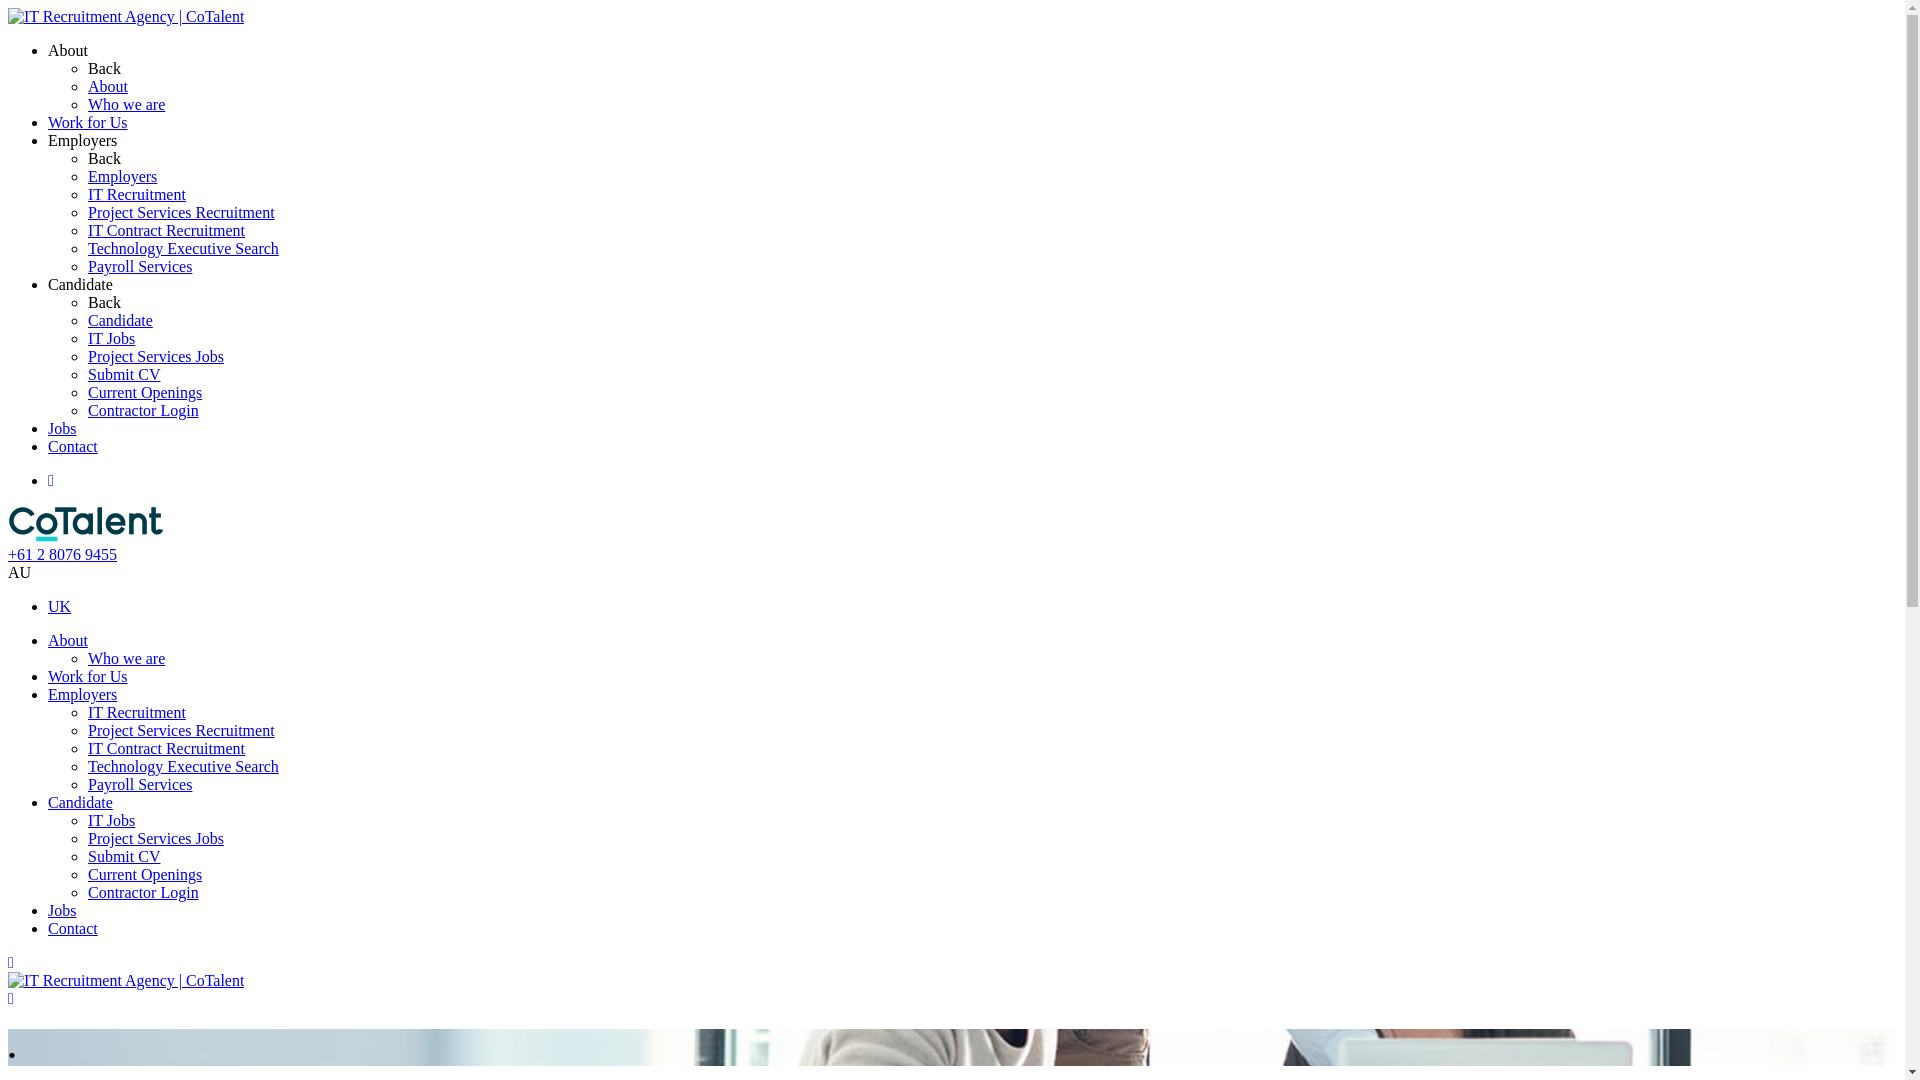  What do you see at coordinates (104, 302) in the screenshot?
I see `Back` at bounding box center [104, 302].